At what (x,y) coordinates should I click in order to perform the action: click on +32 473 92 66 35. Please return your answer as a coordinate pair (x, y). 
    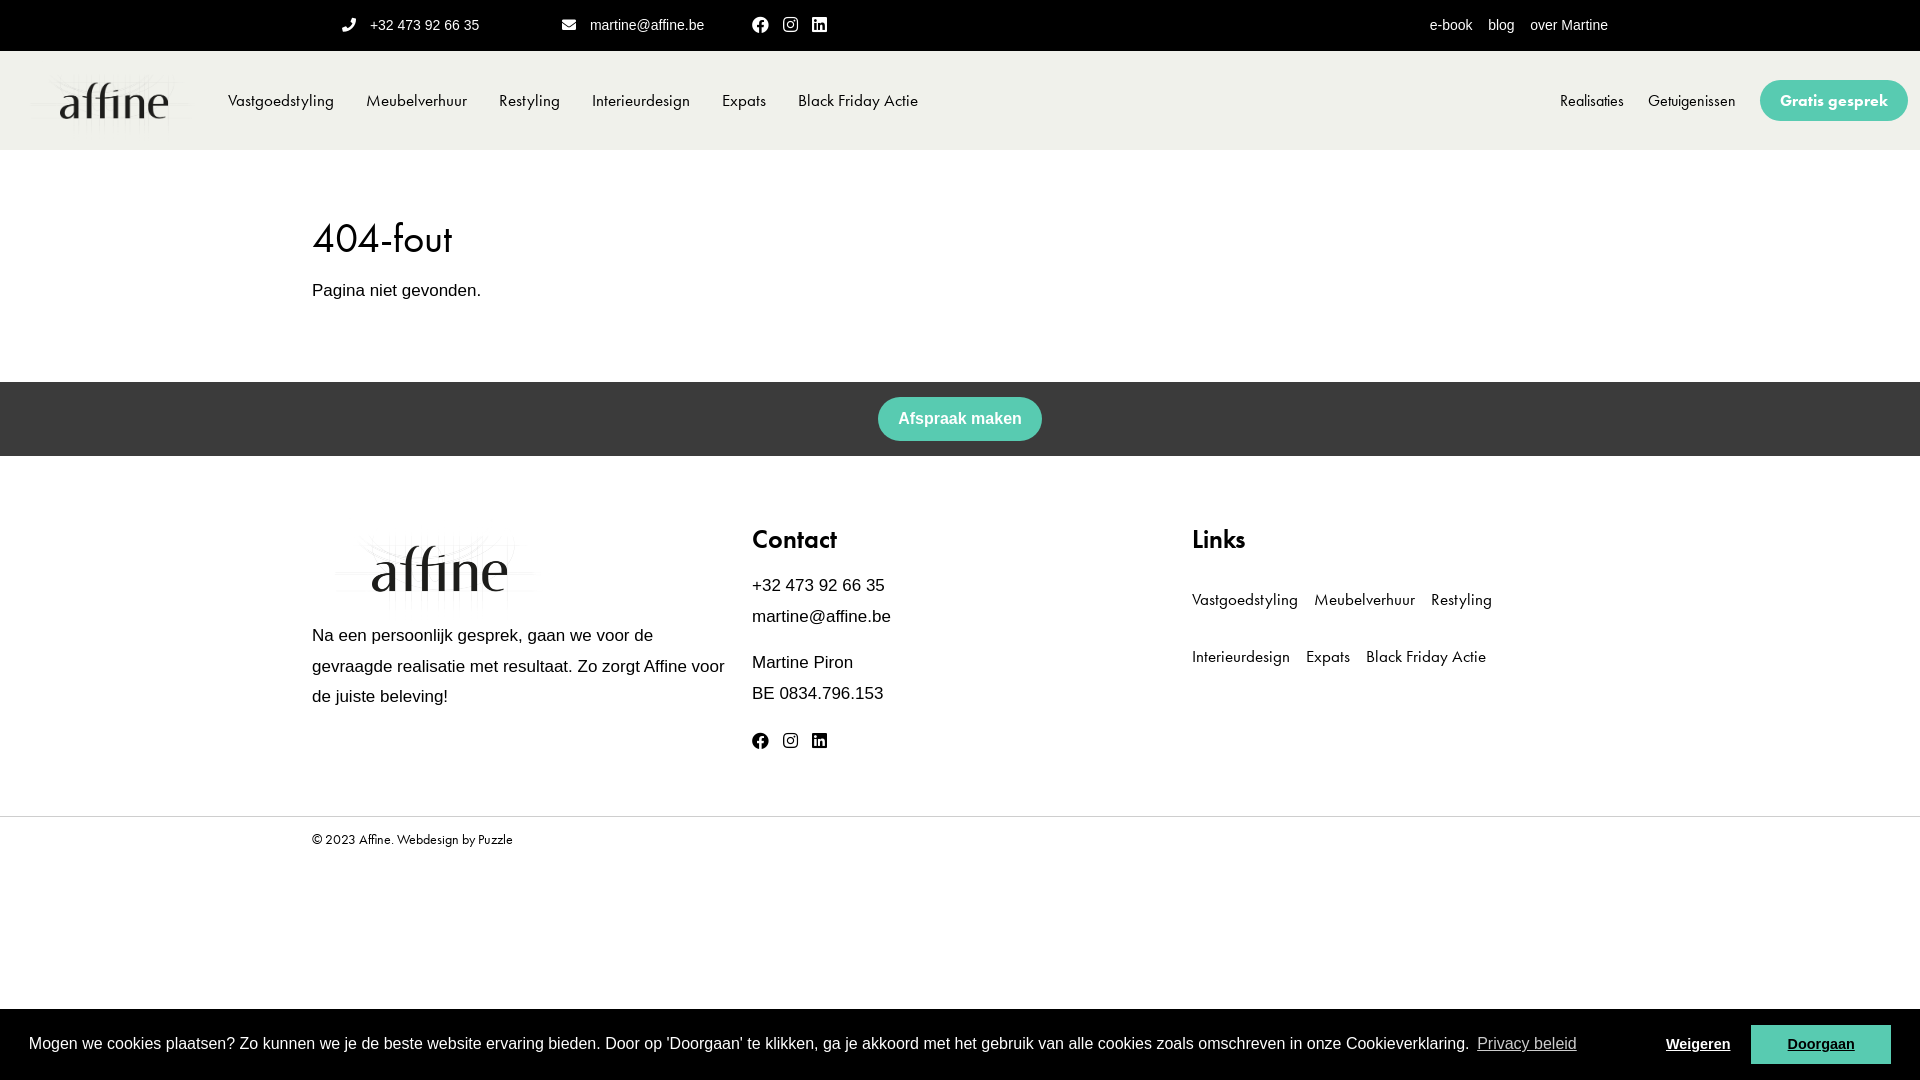
    Looking at the image, I should click on (424, 25).